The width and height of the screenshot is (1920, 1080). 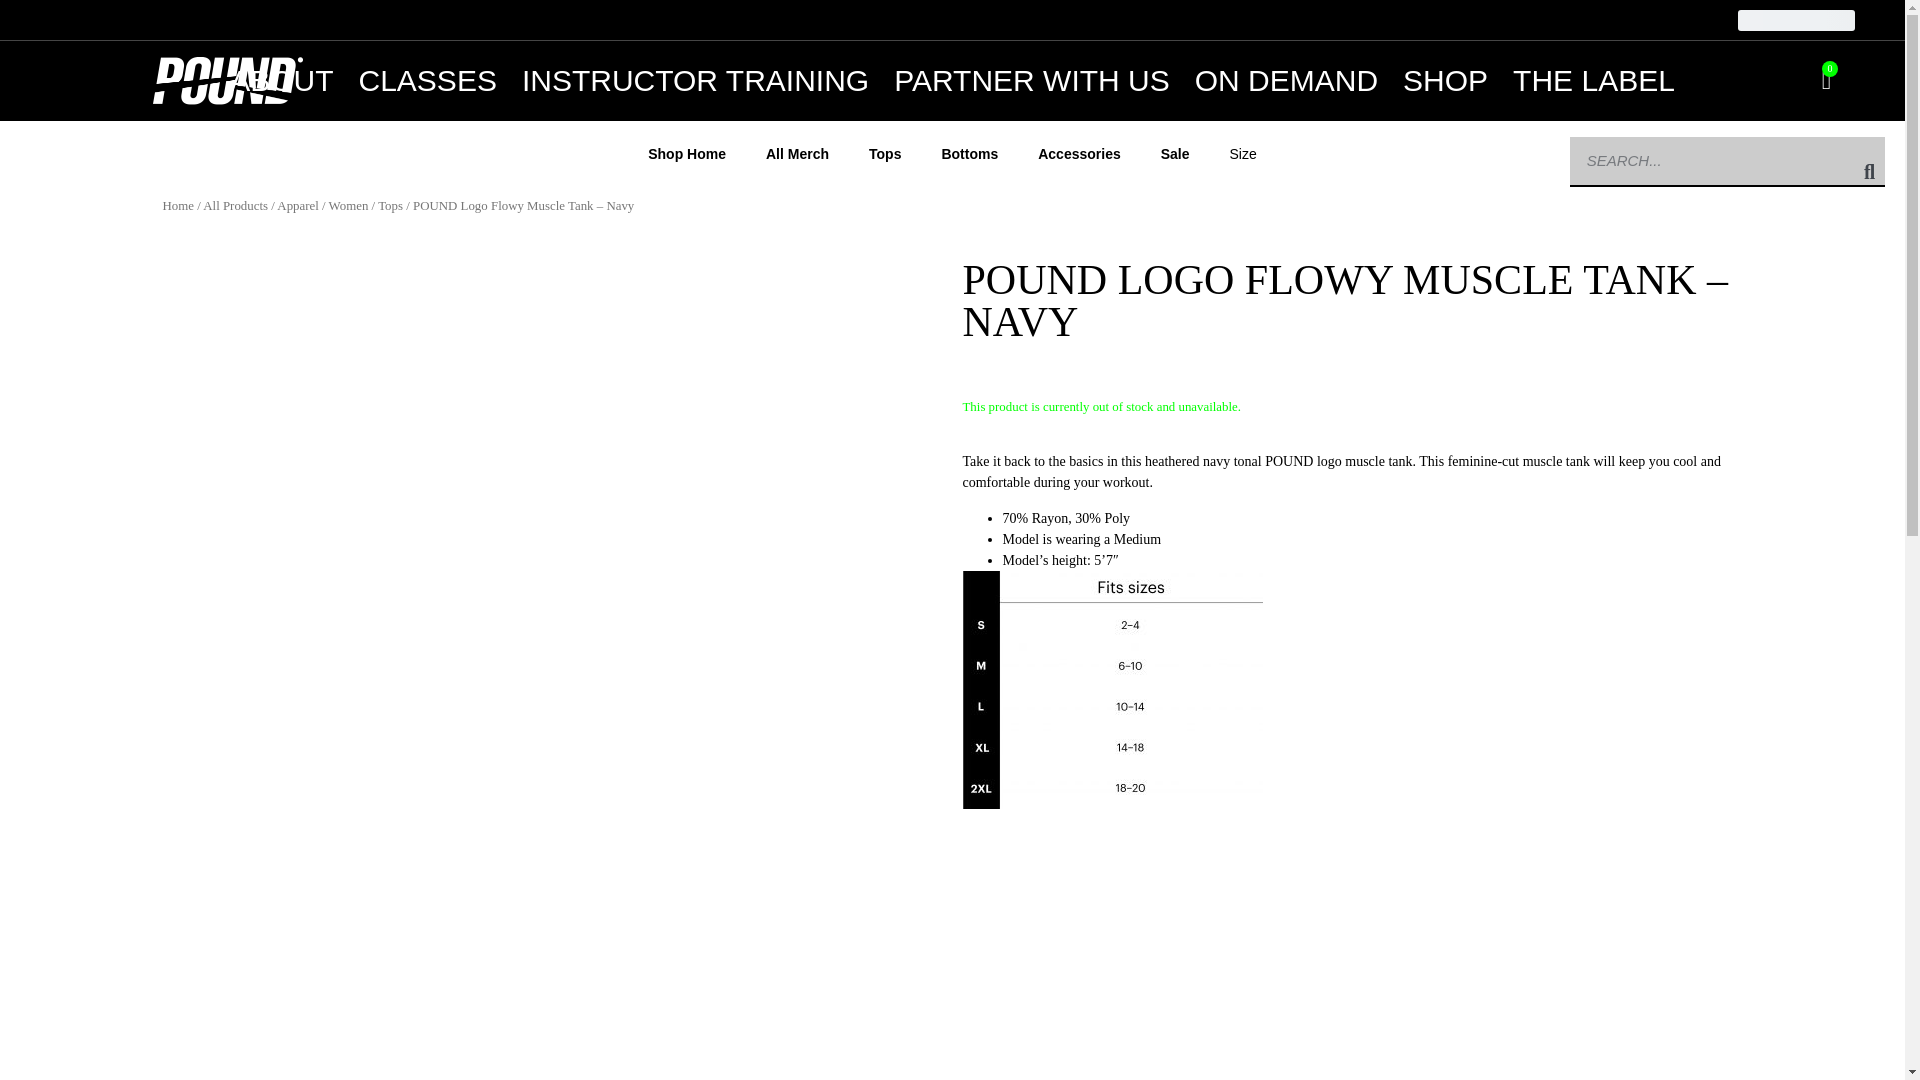 What do you see at coordinates (1032, 80) in the screenshot?
I see `PARTNER WITH US` at bounding box center [1032, 80].